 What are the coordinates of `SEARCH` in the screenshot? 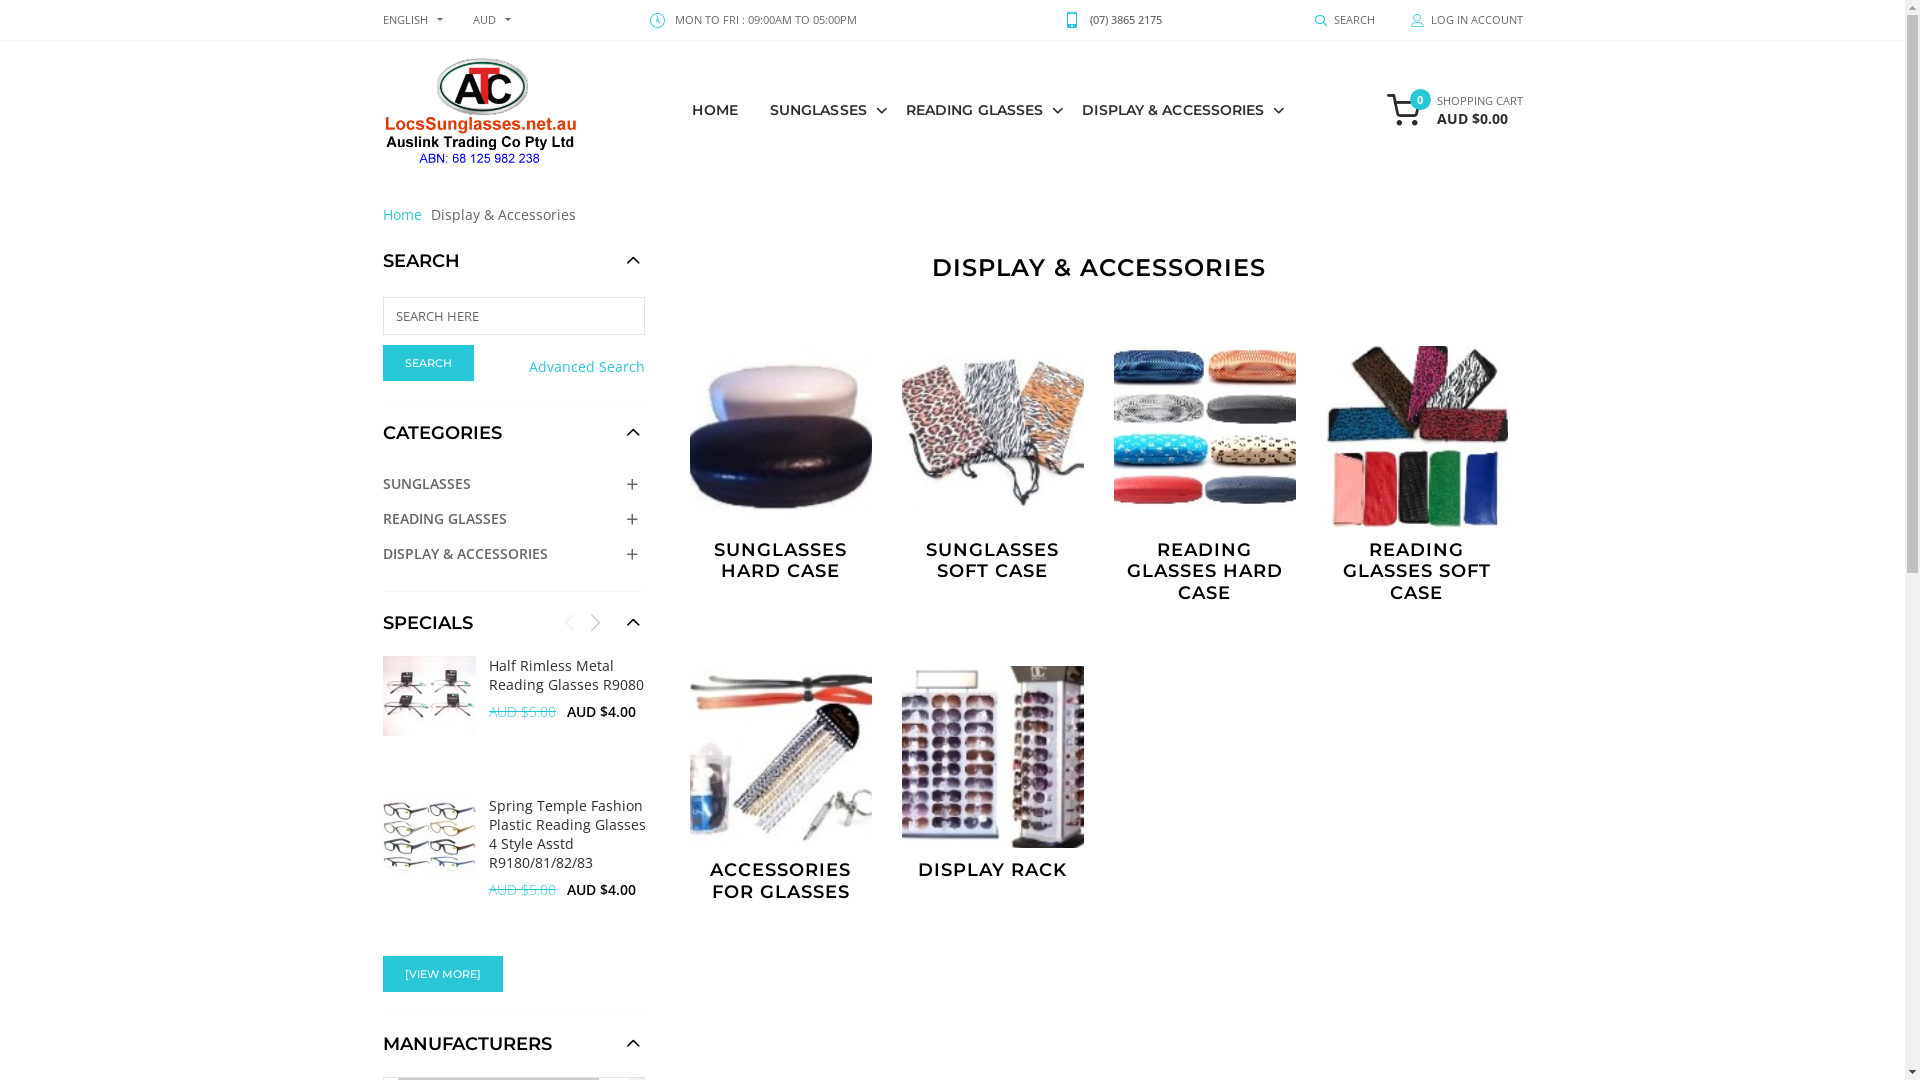 It's located at (1344, 20).